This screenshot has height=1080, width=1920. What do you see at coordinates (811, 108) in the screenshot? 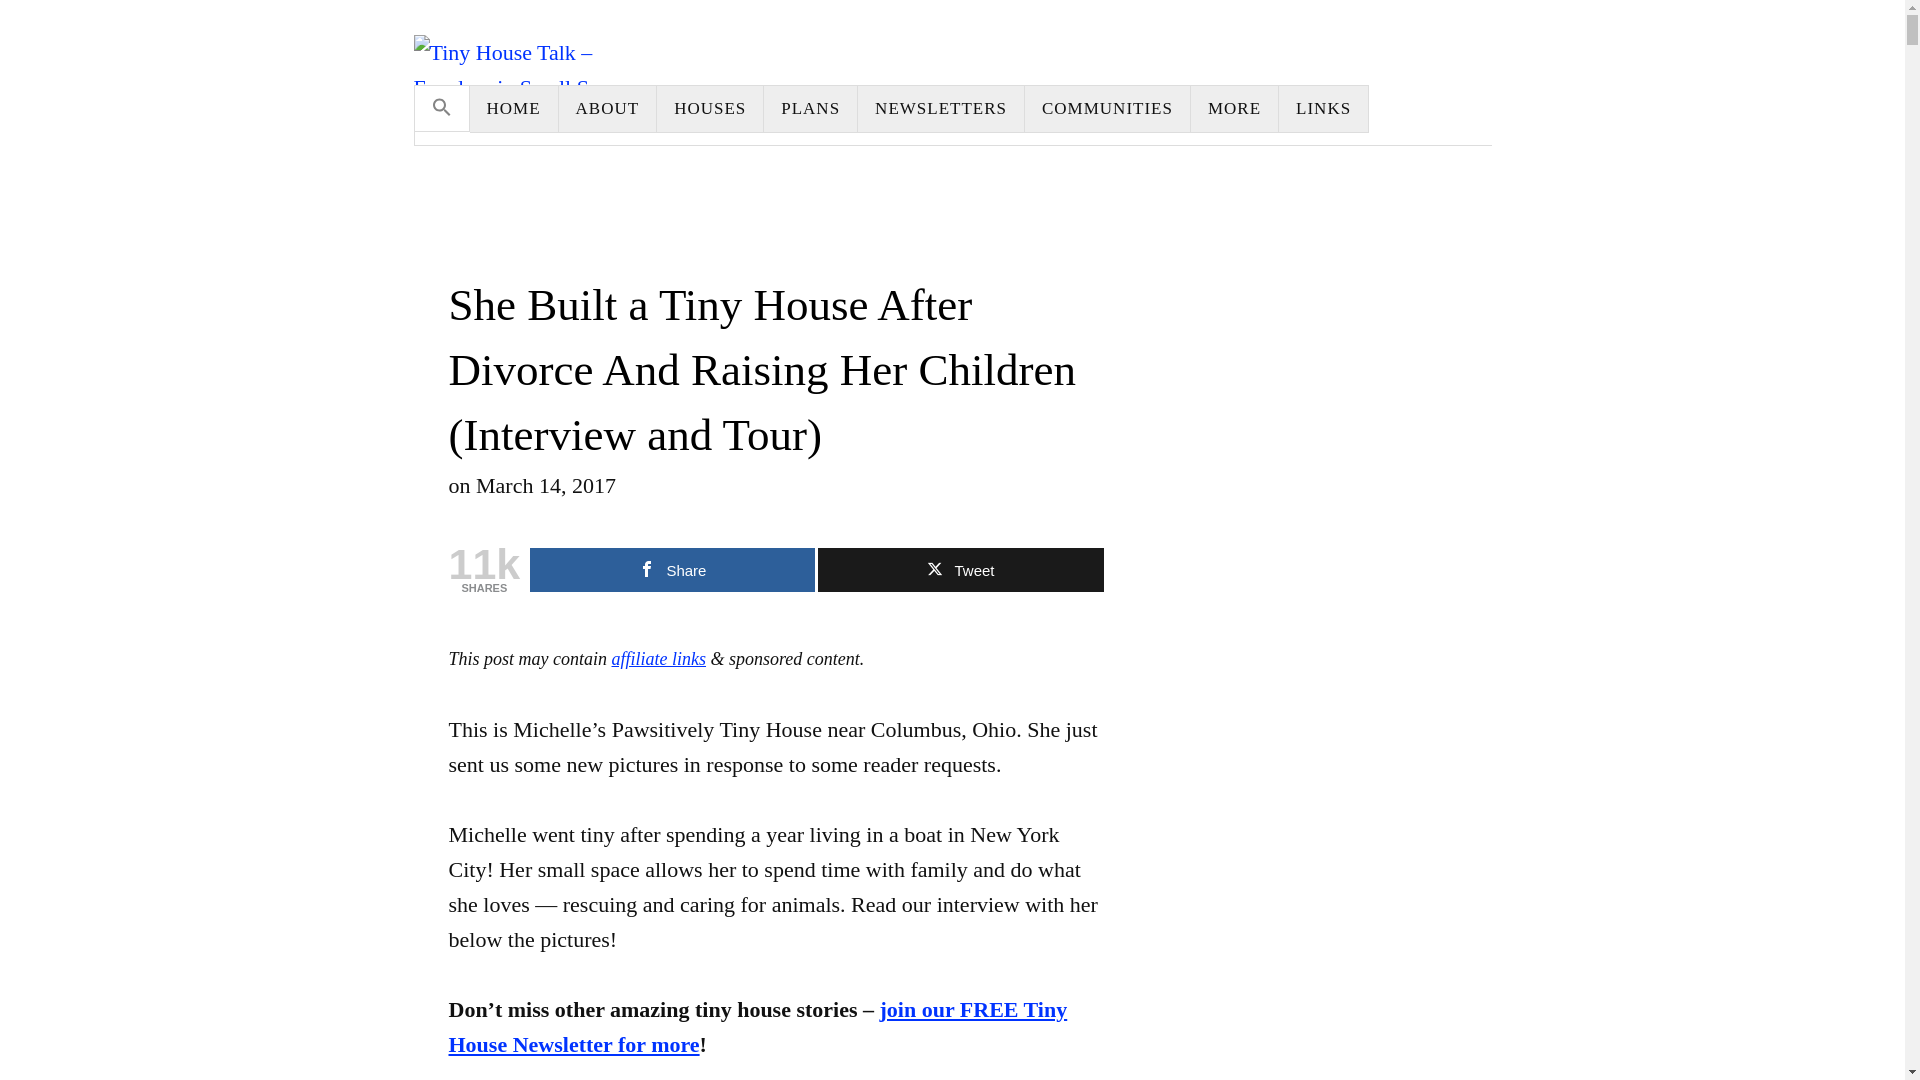
I see `PLANS` at bounding box center [811, 108].